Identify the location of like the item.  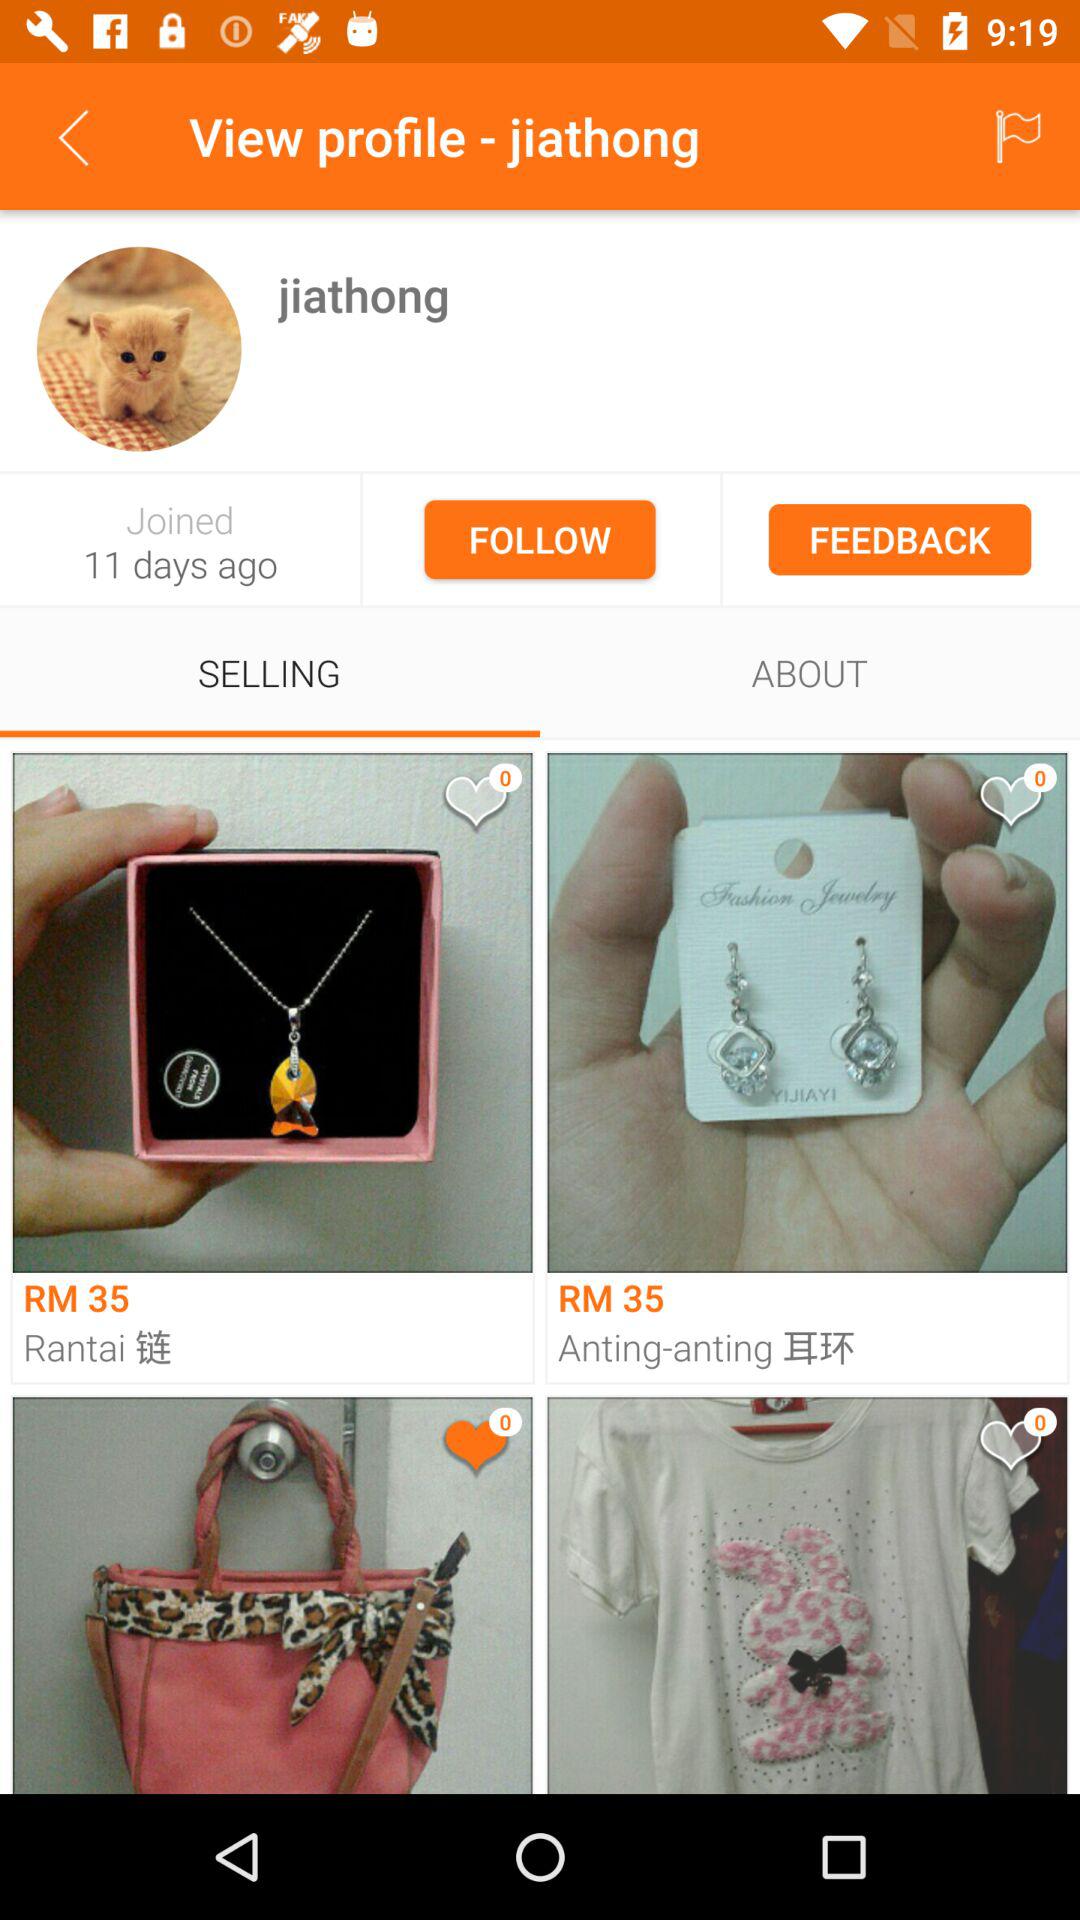
(474, 806).